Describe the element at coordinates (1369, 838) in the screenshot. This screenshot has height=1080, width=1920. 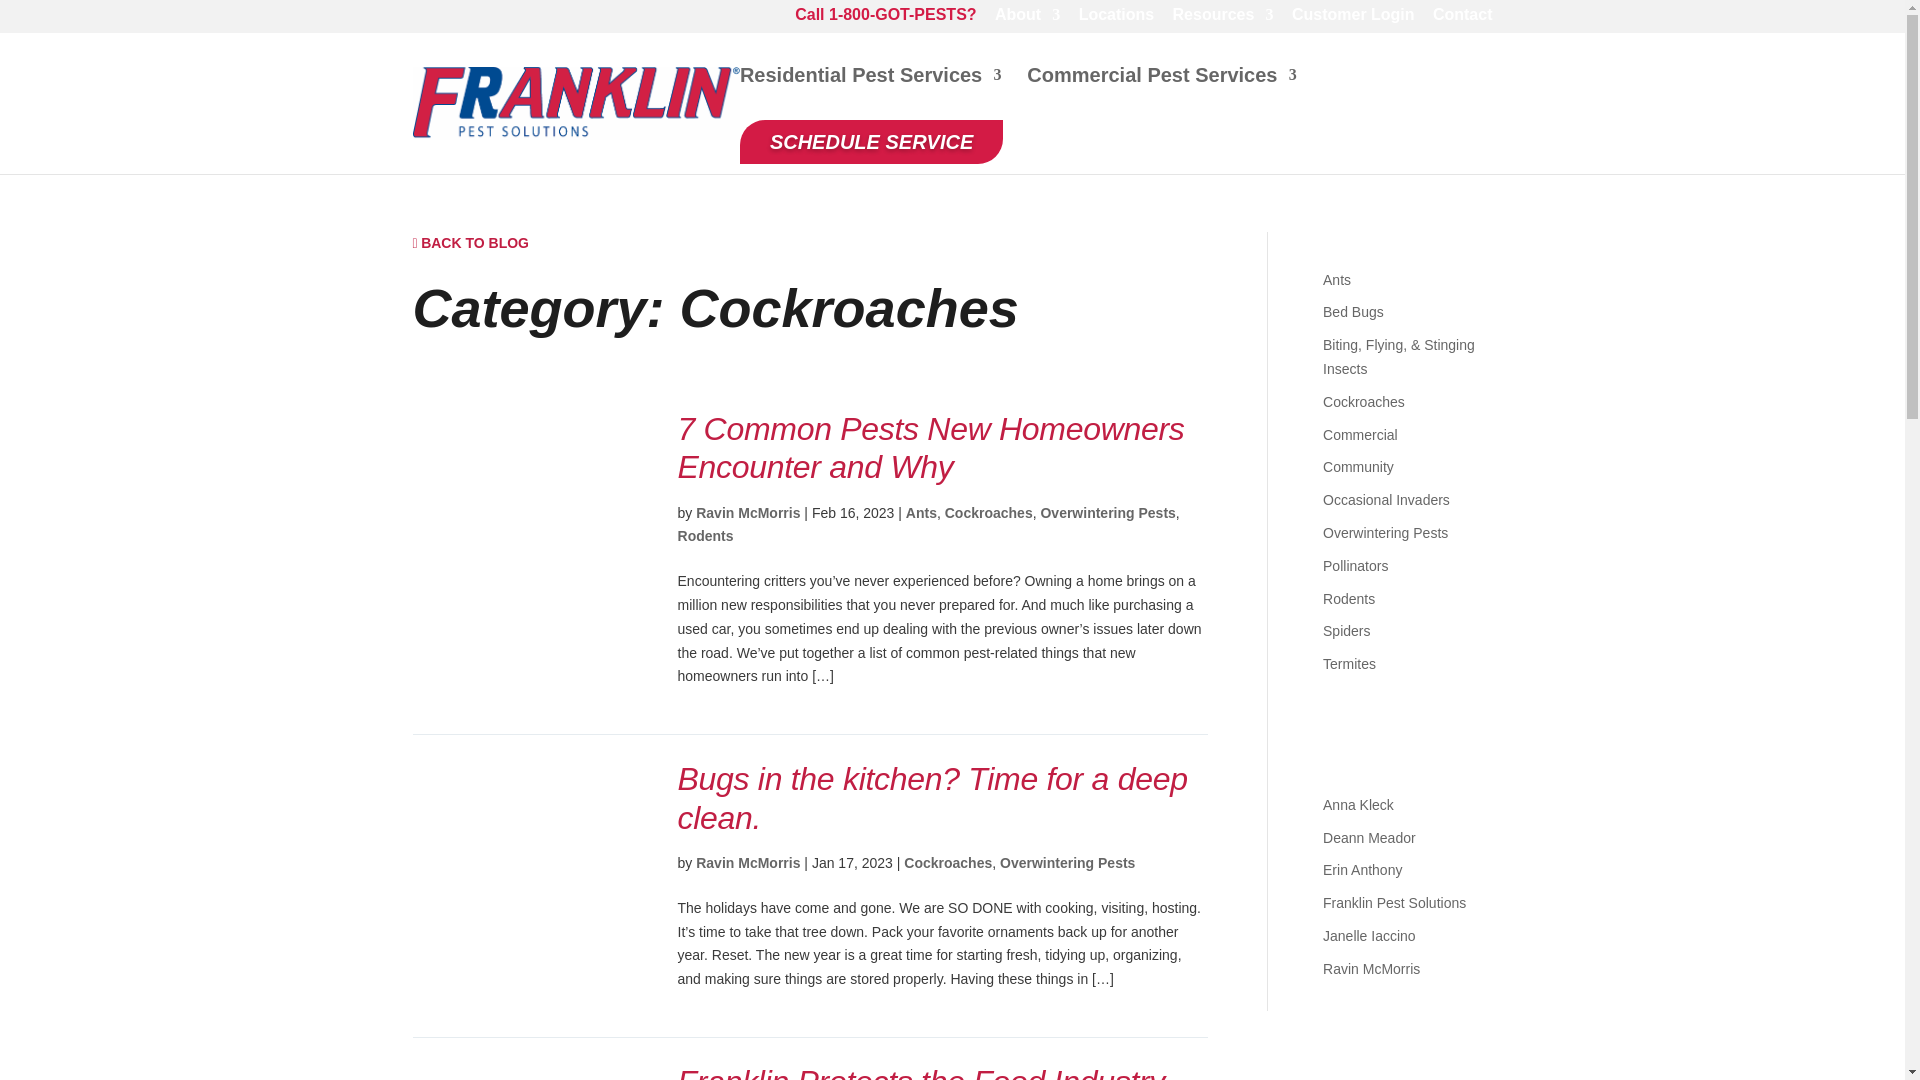
I see `Posts by Deann Meador` at that location.